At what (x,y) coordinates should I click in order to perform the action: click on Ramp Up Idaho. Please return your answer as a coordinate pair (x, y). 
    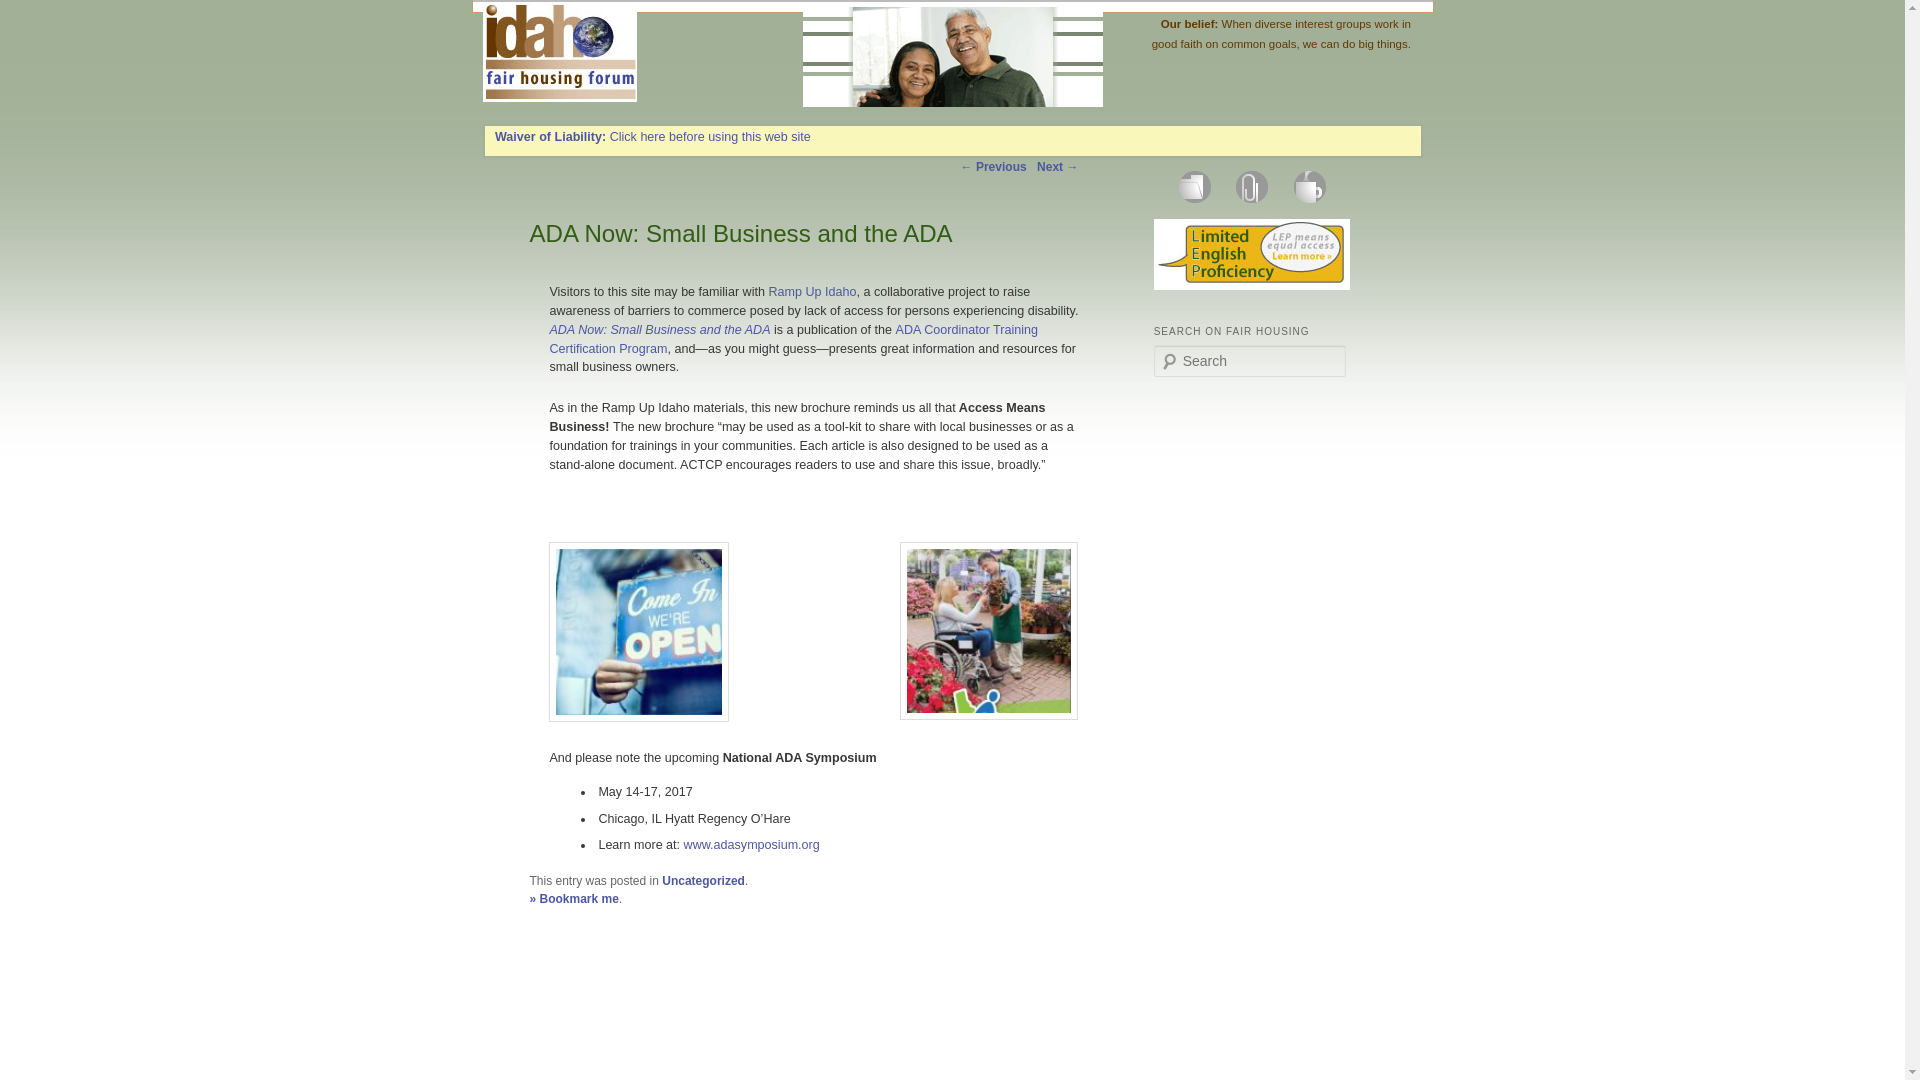
    Looking at the image, I should click on (812, 292).